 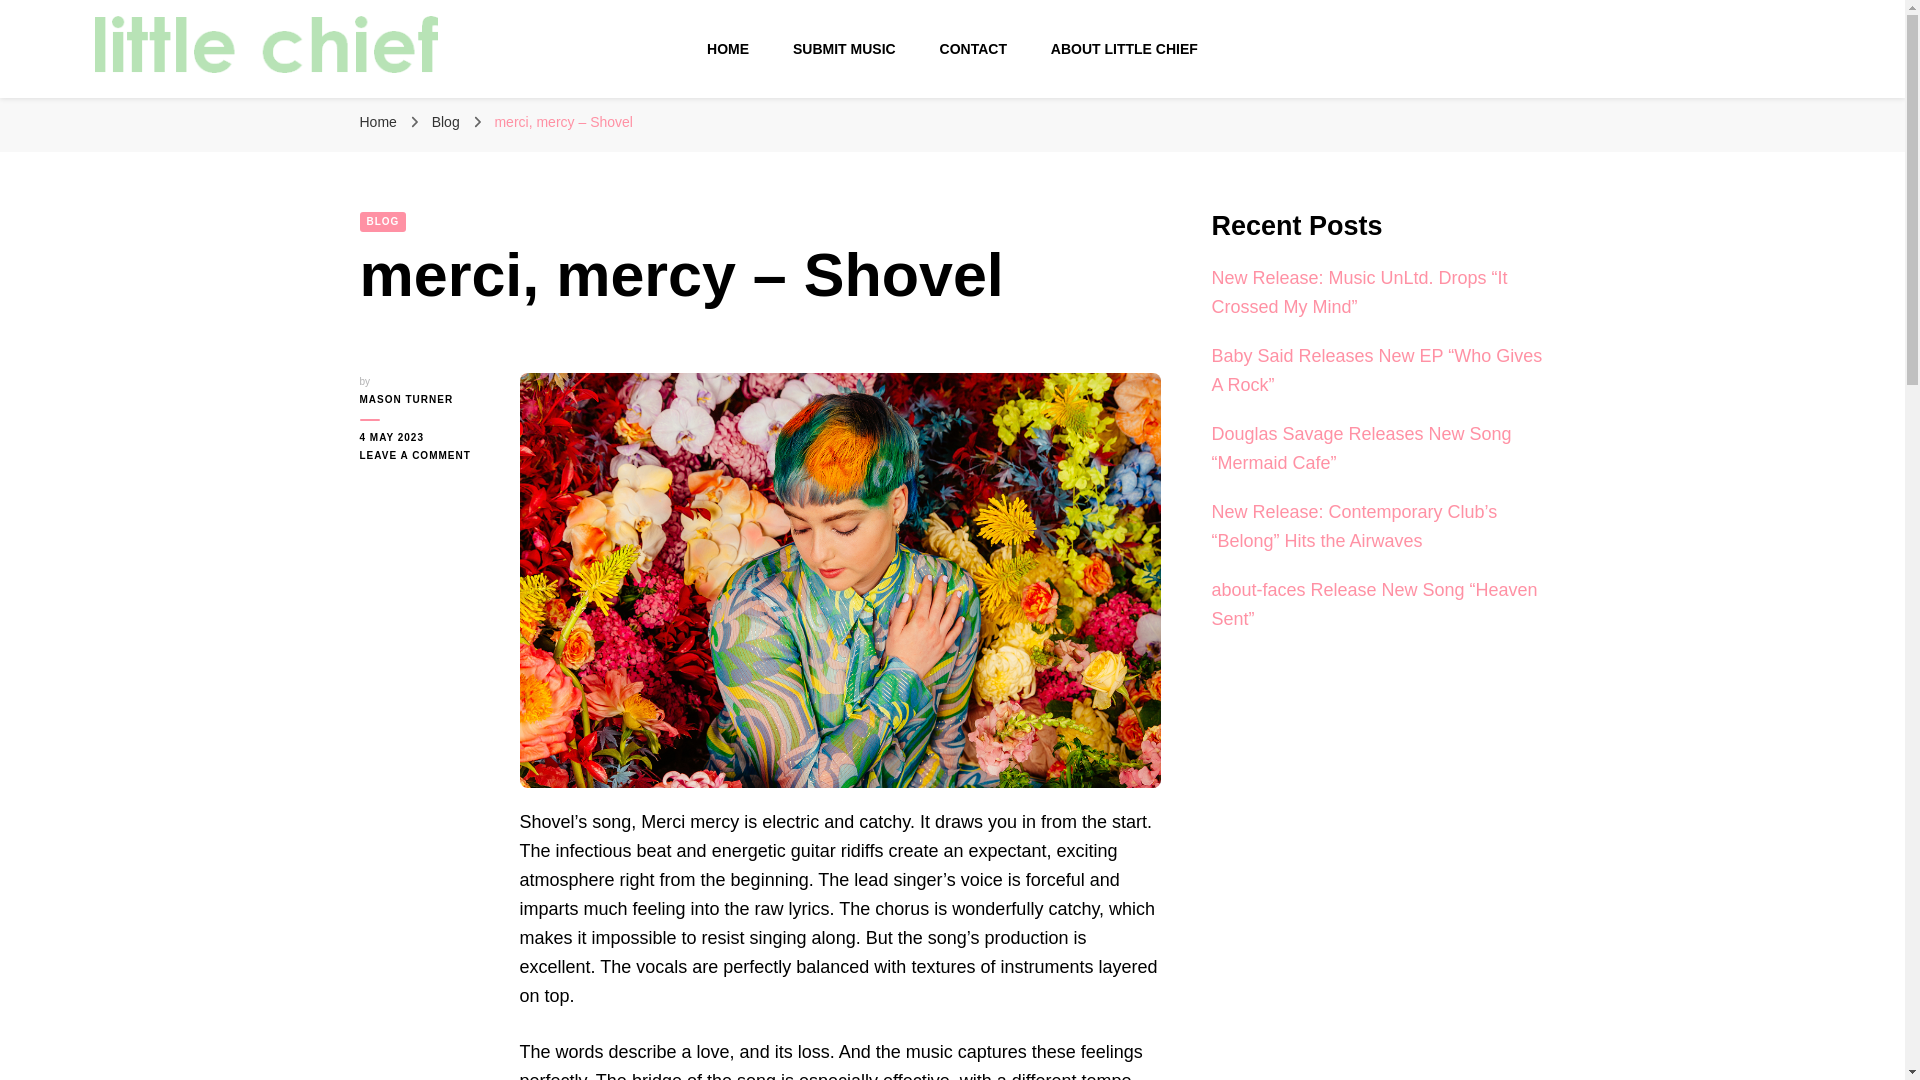 What do you see at coordinates (384, 222) in the screenshot?
I see `BLOG` at bounding box center [384, 222].